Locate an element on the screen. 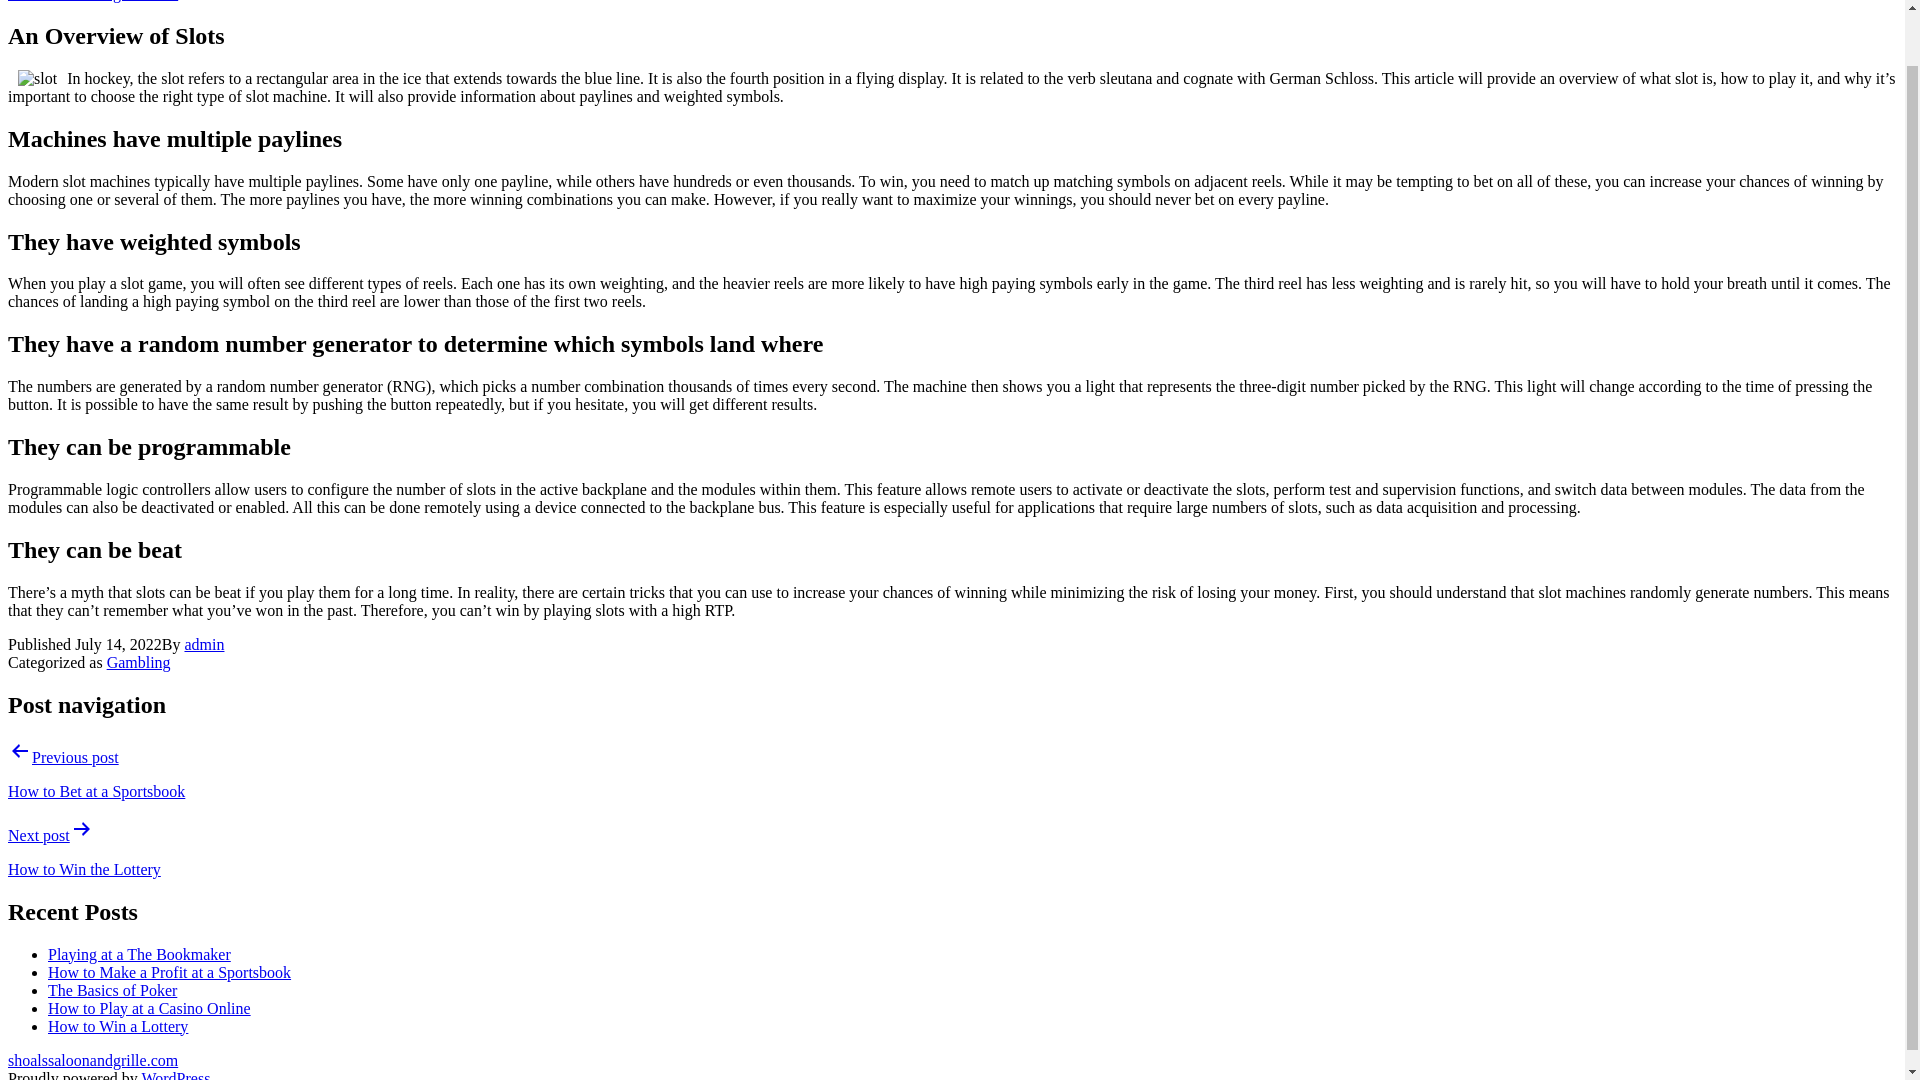 This screenshot has width=1920, height=1080. Gambling is located at coordinates (138, 662).